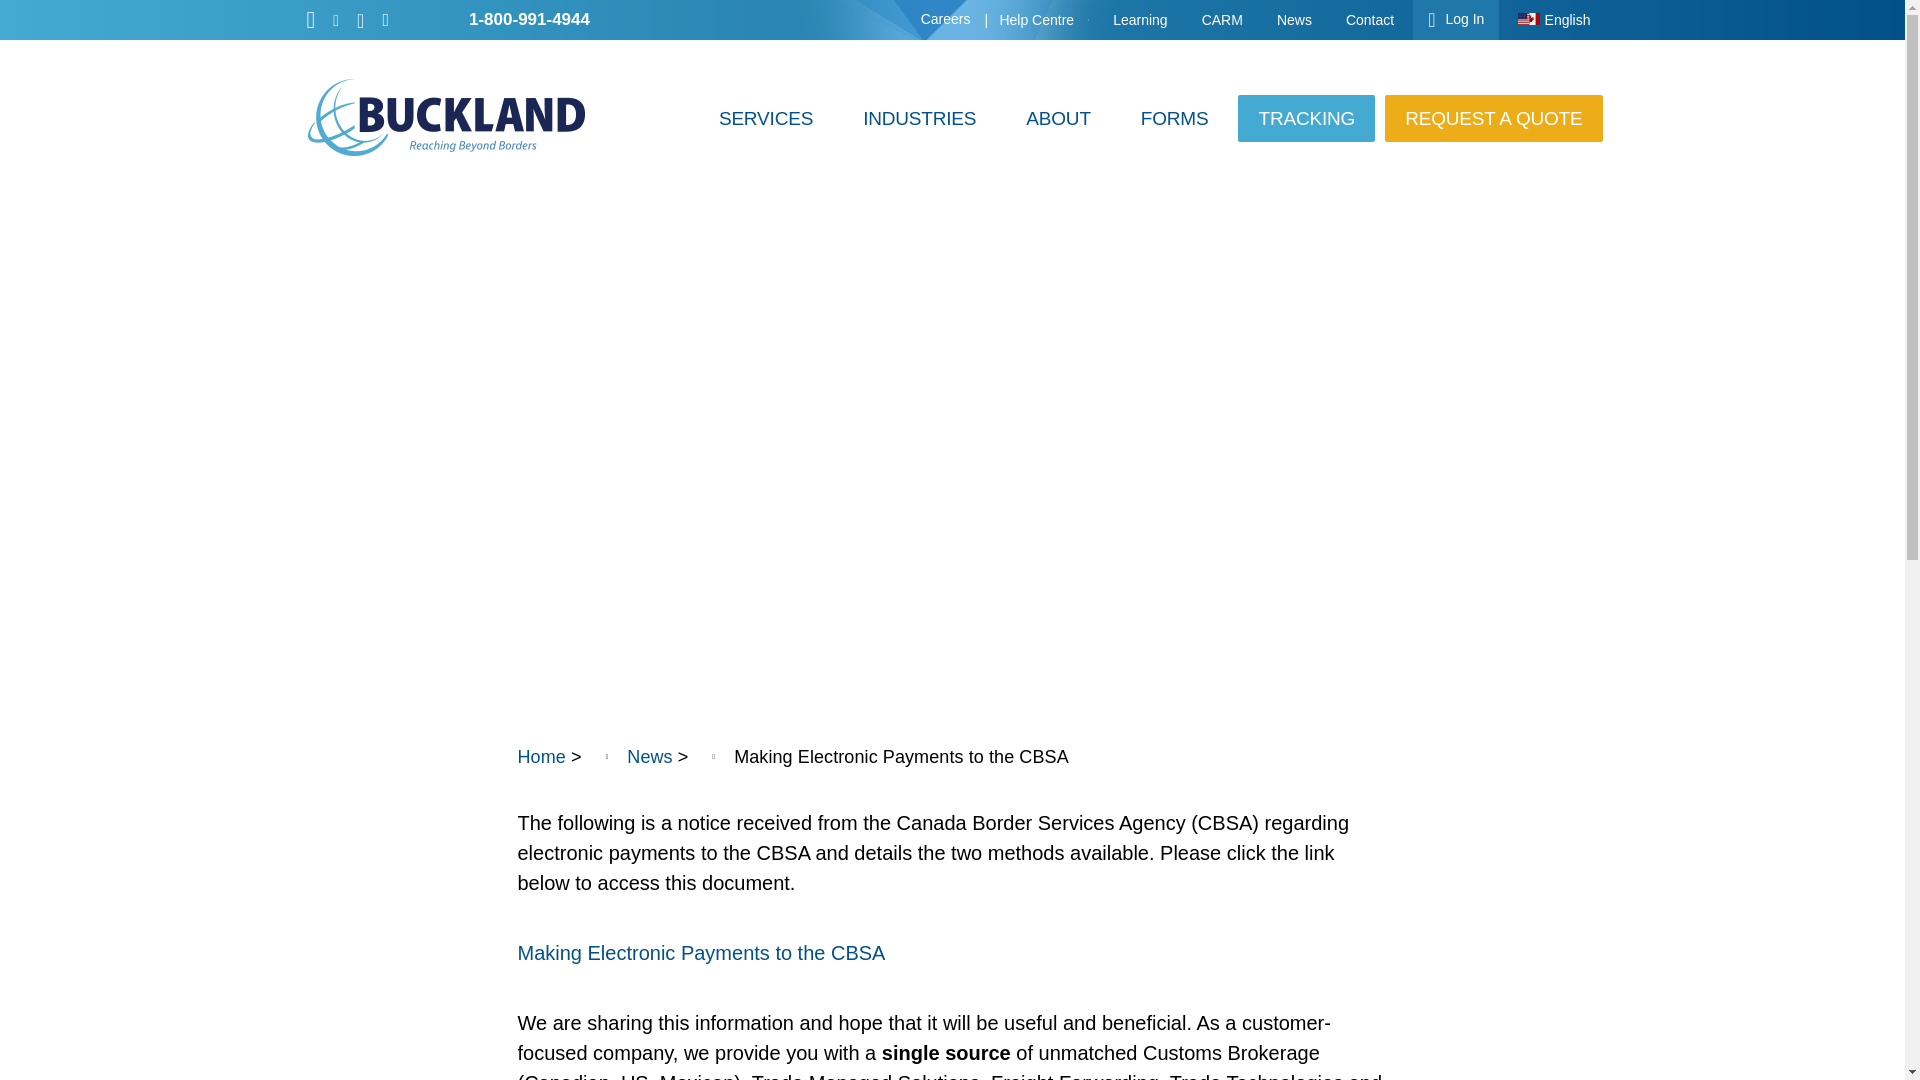 The width and height of the screenshot is (1920, 1080). Describe the element at coordinates (946, 18) in the screenshot. I see `Careers` at that location.